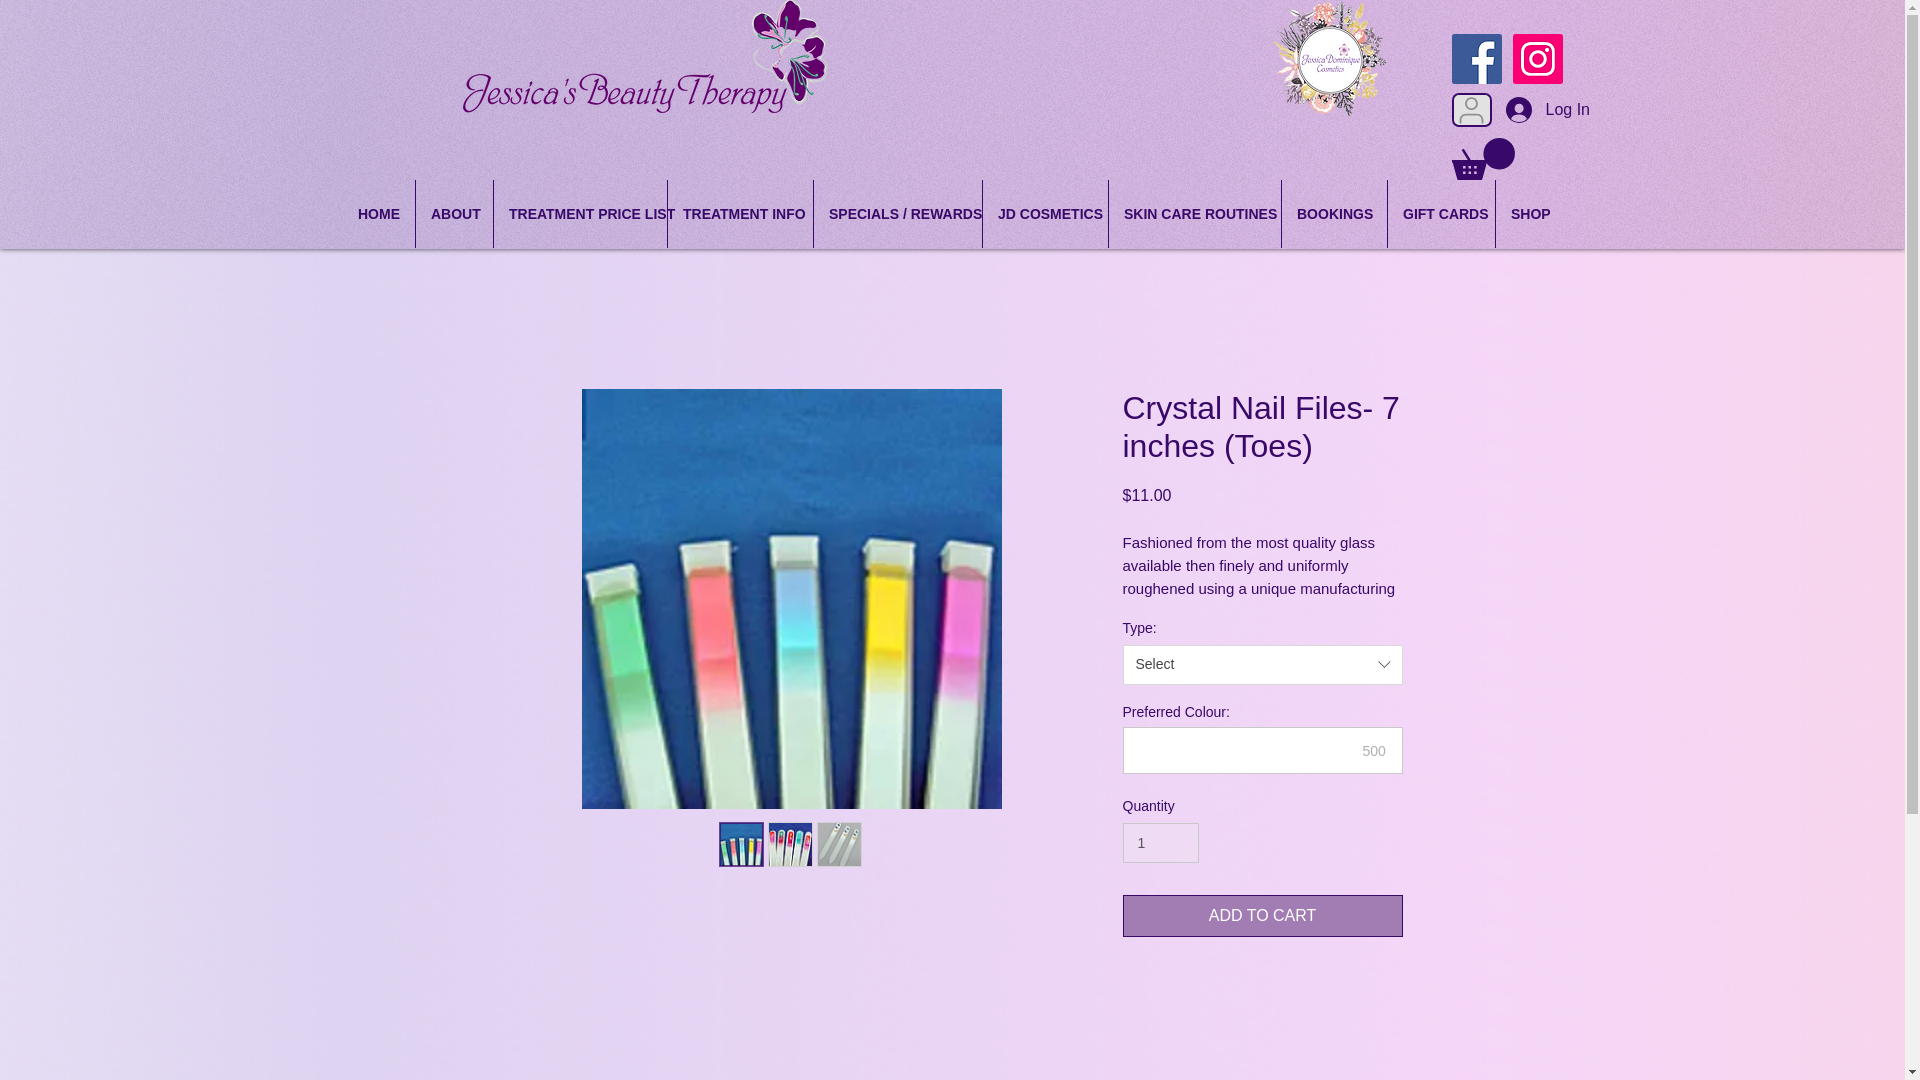  Describe the element at coordinates (378, 214) in the screenshot. I see `HOME` at that location.